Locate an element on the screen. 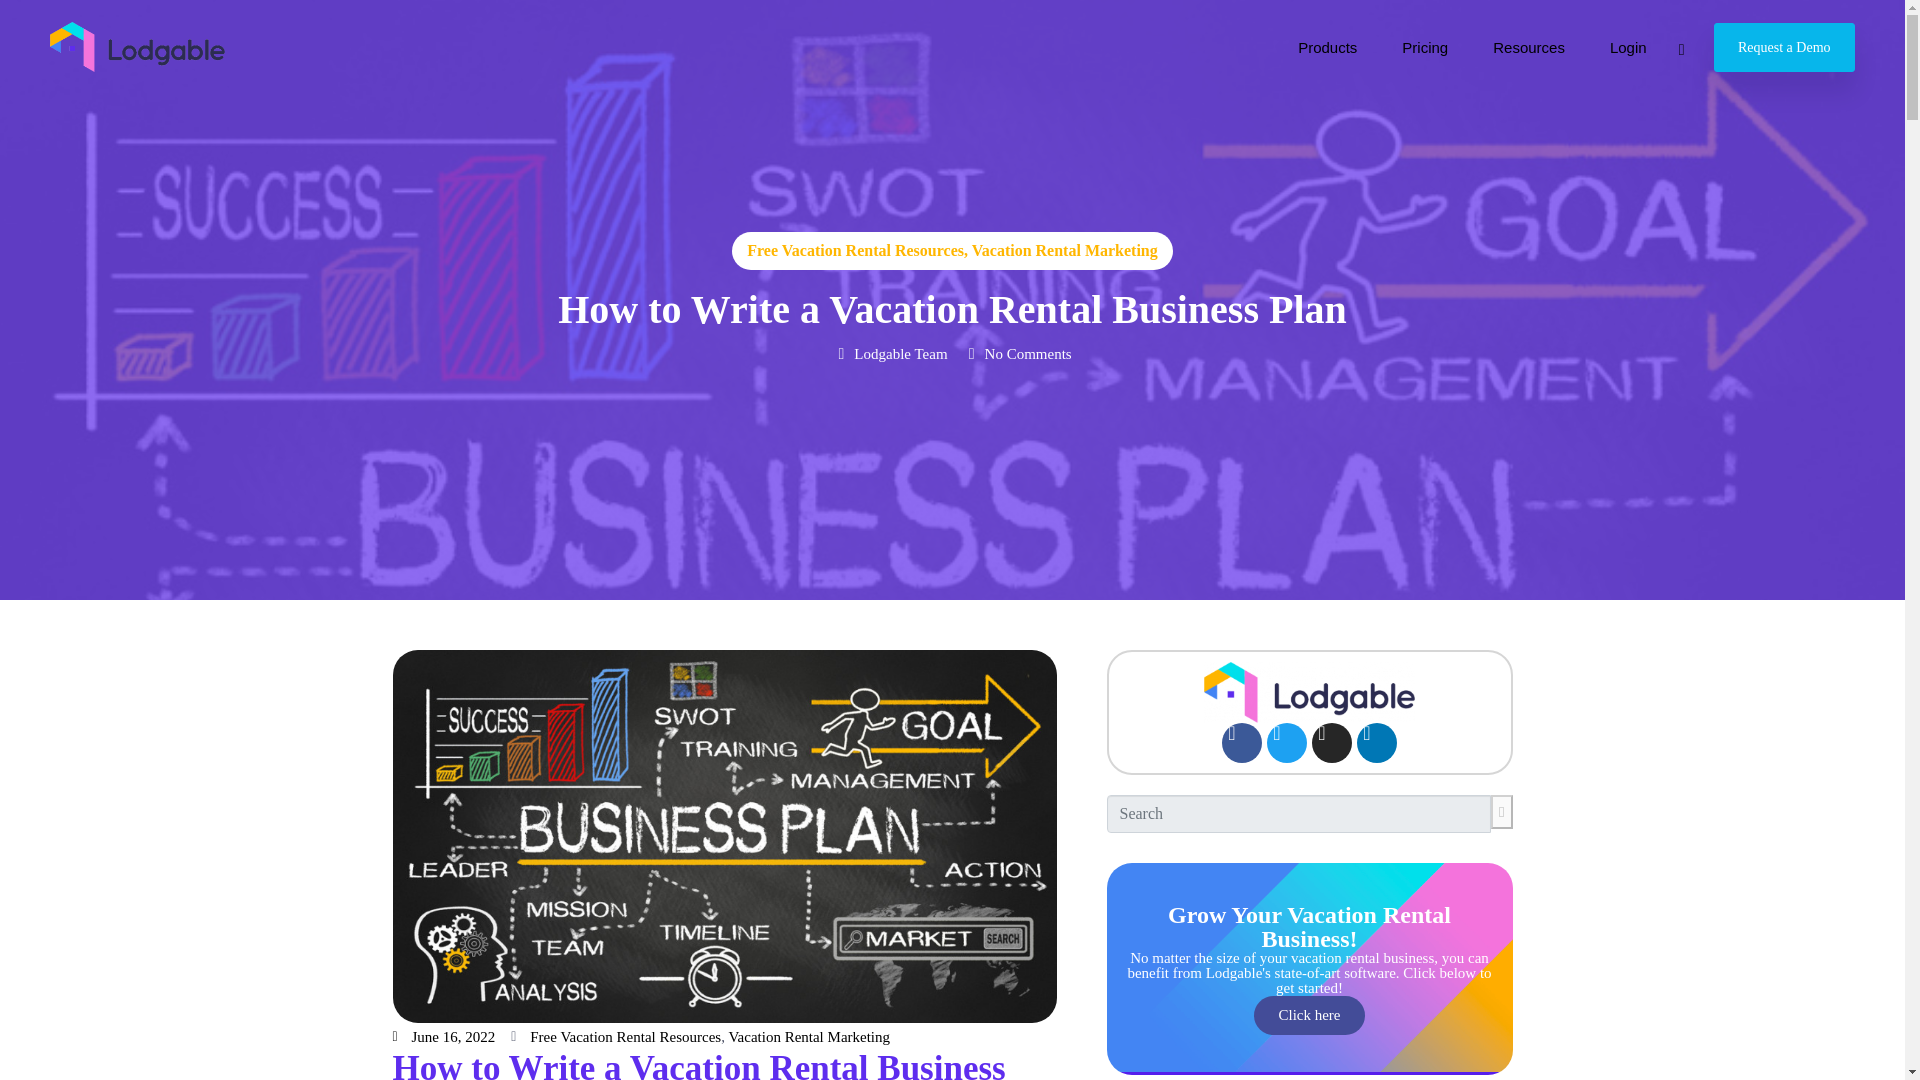  Vacation Rental Marketing is located at coordinates (808, 1037).